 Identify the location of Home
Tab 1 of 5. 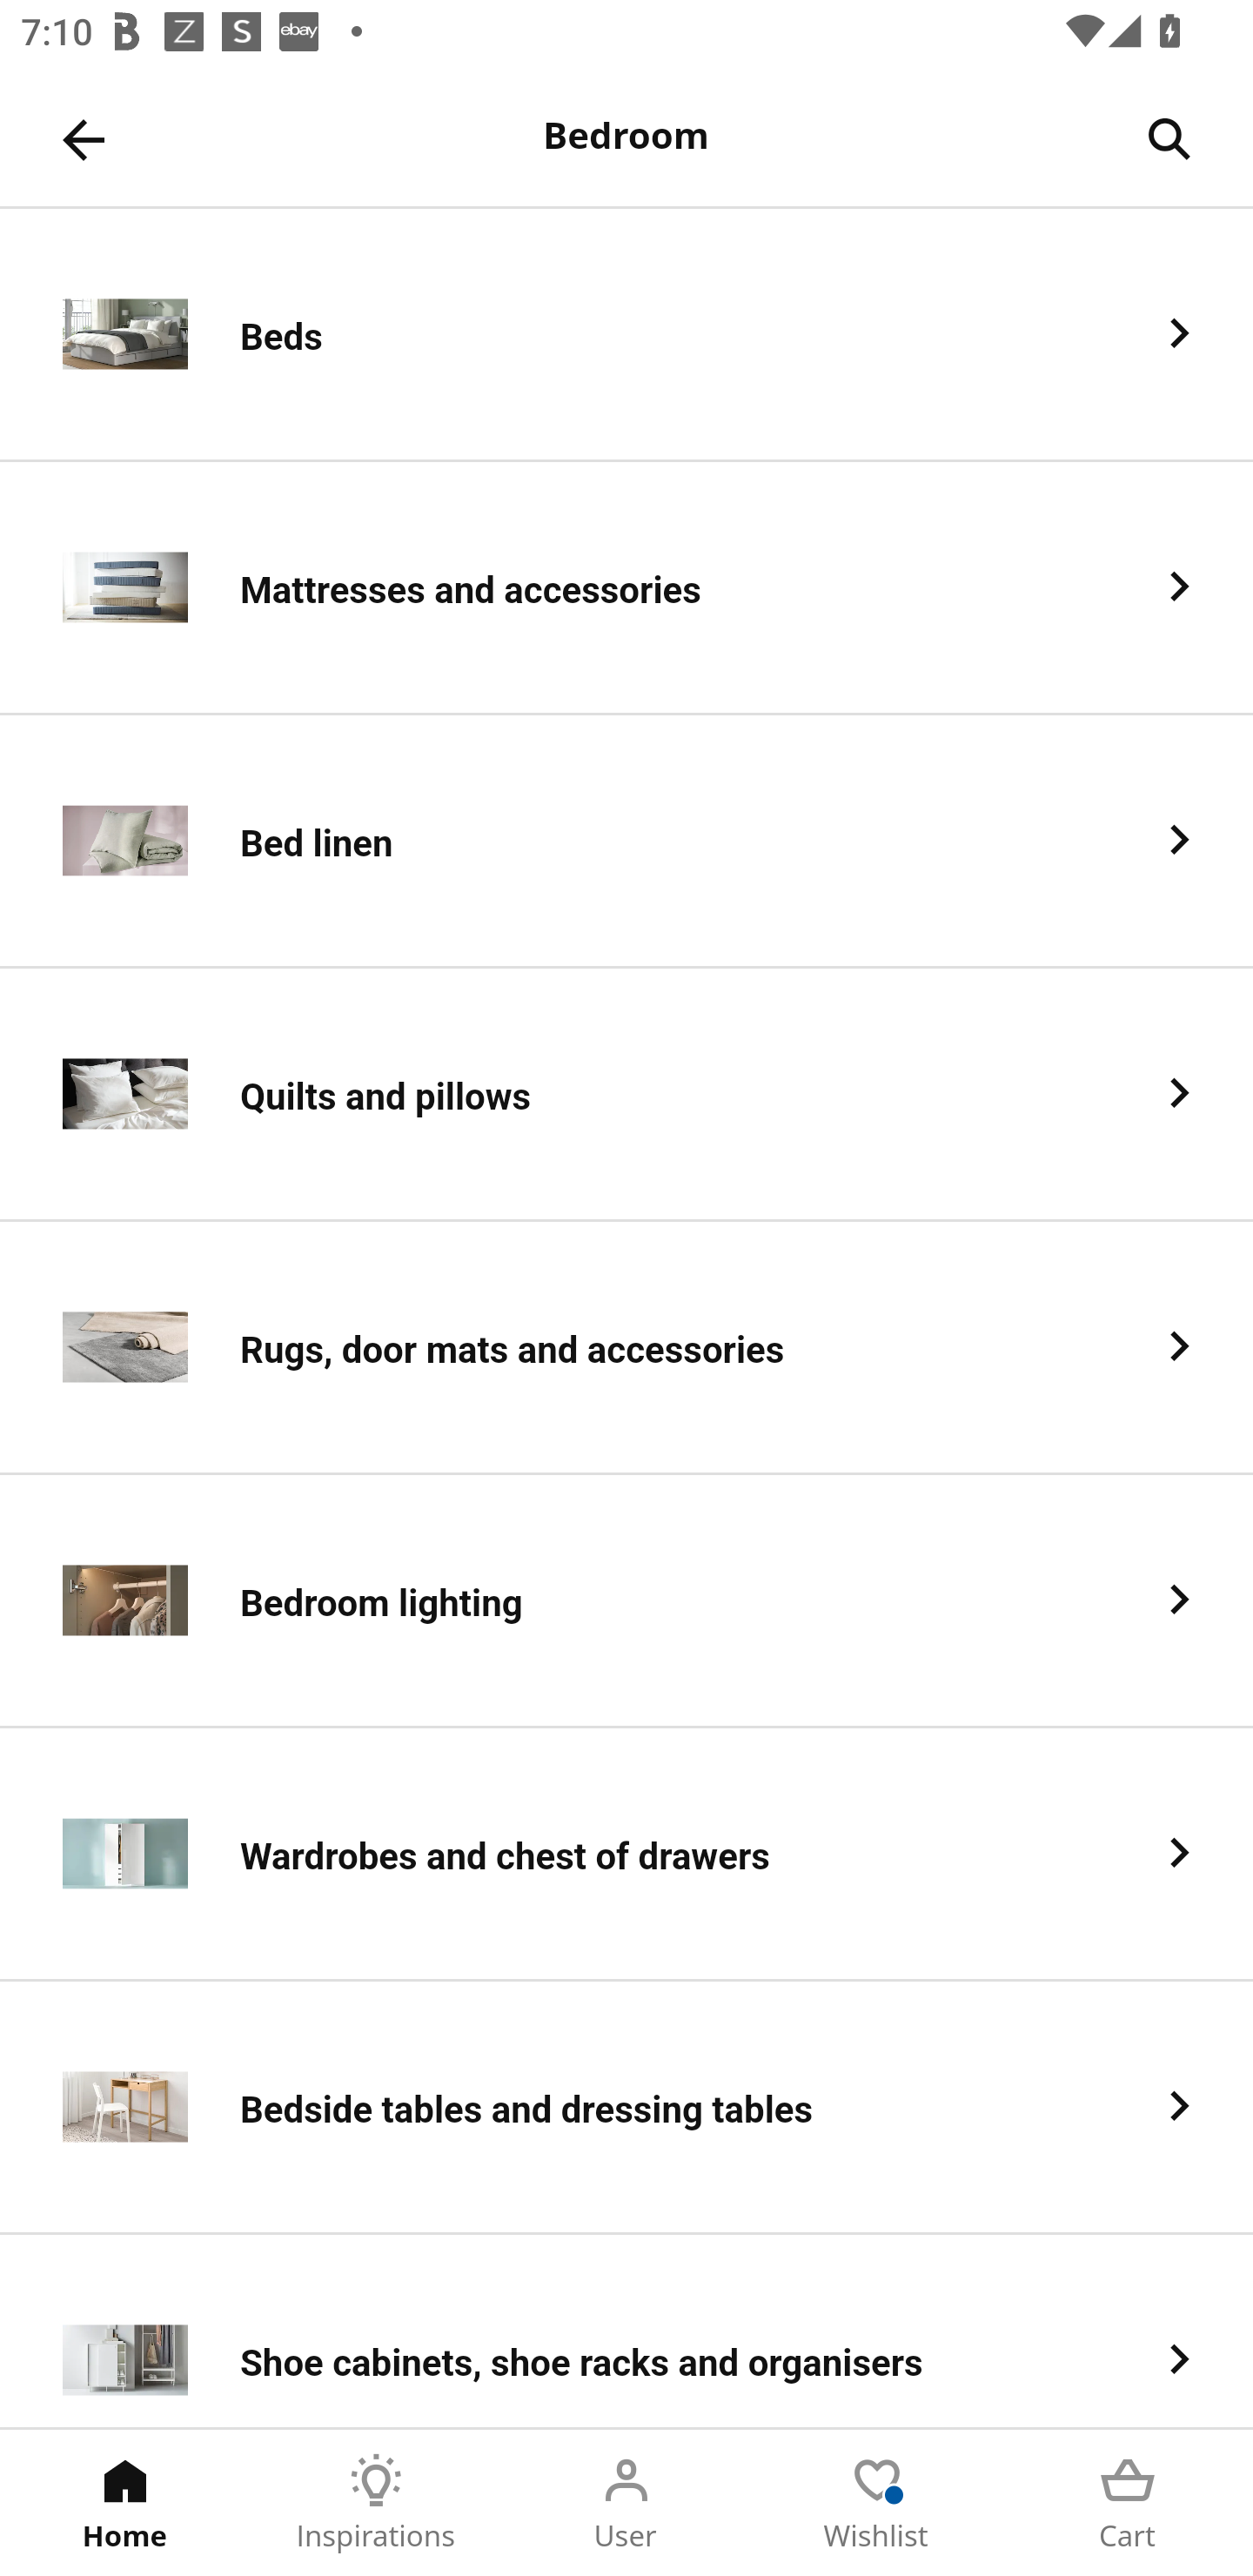
(125, 2503).